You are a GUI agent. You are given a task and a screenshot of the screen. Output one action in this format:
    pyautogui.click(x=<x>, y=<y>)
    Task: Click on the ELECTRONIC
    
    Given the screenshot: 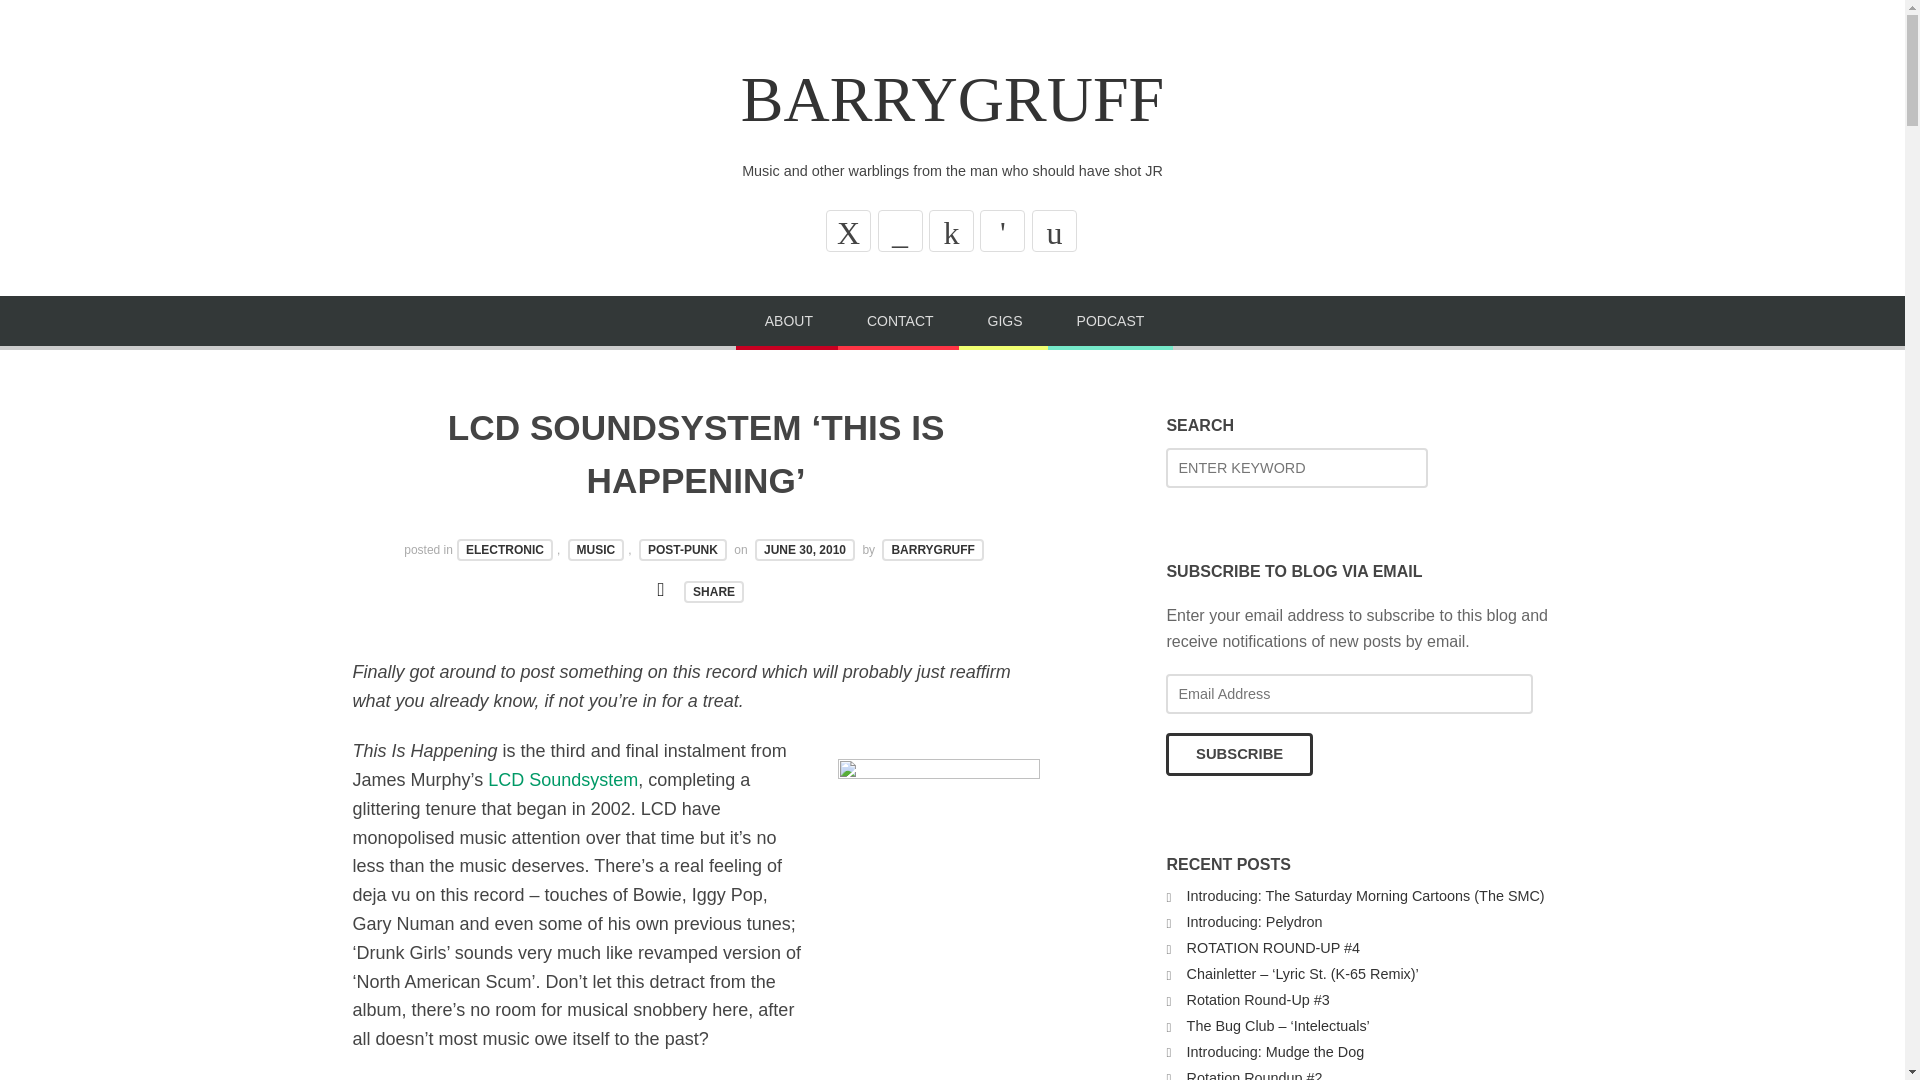 What is the action you would take?
    pyautogui.click(x=504, y=549)
    